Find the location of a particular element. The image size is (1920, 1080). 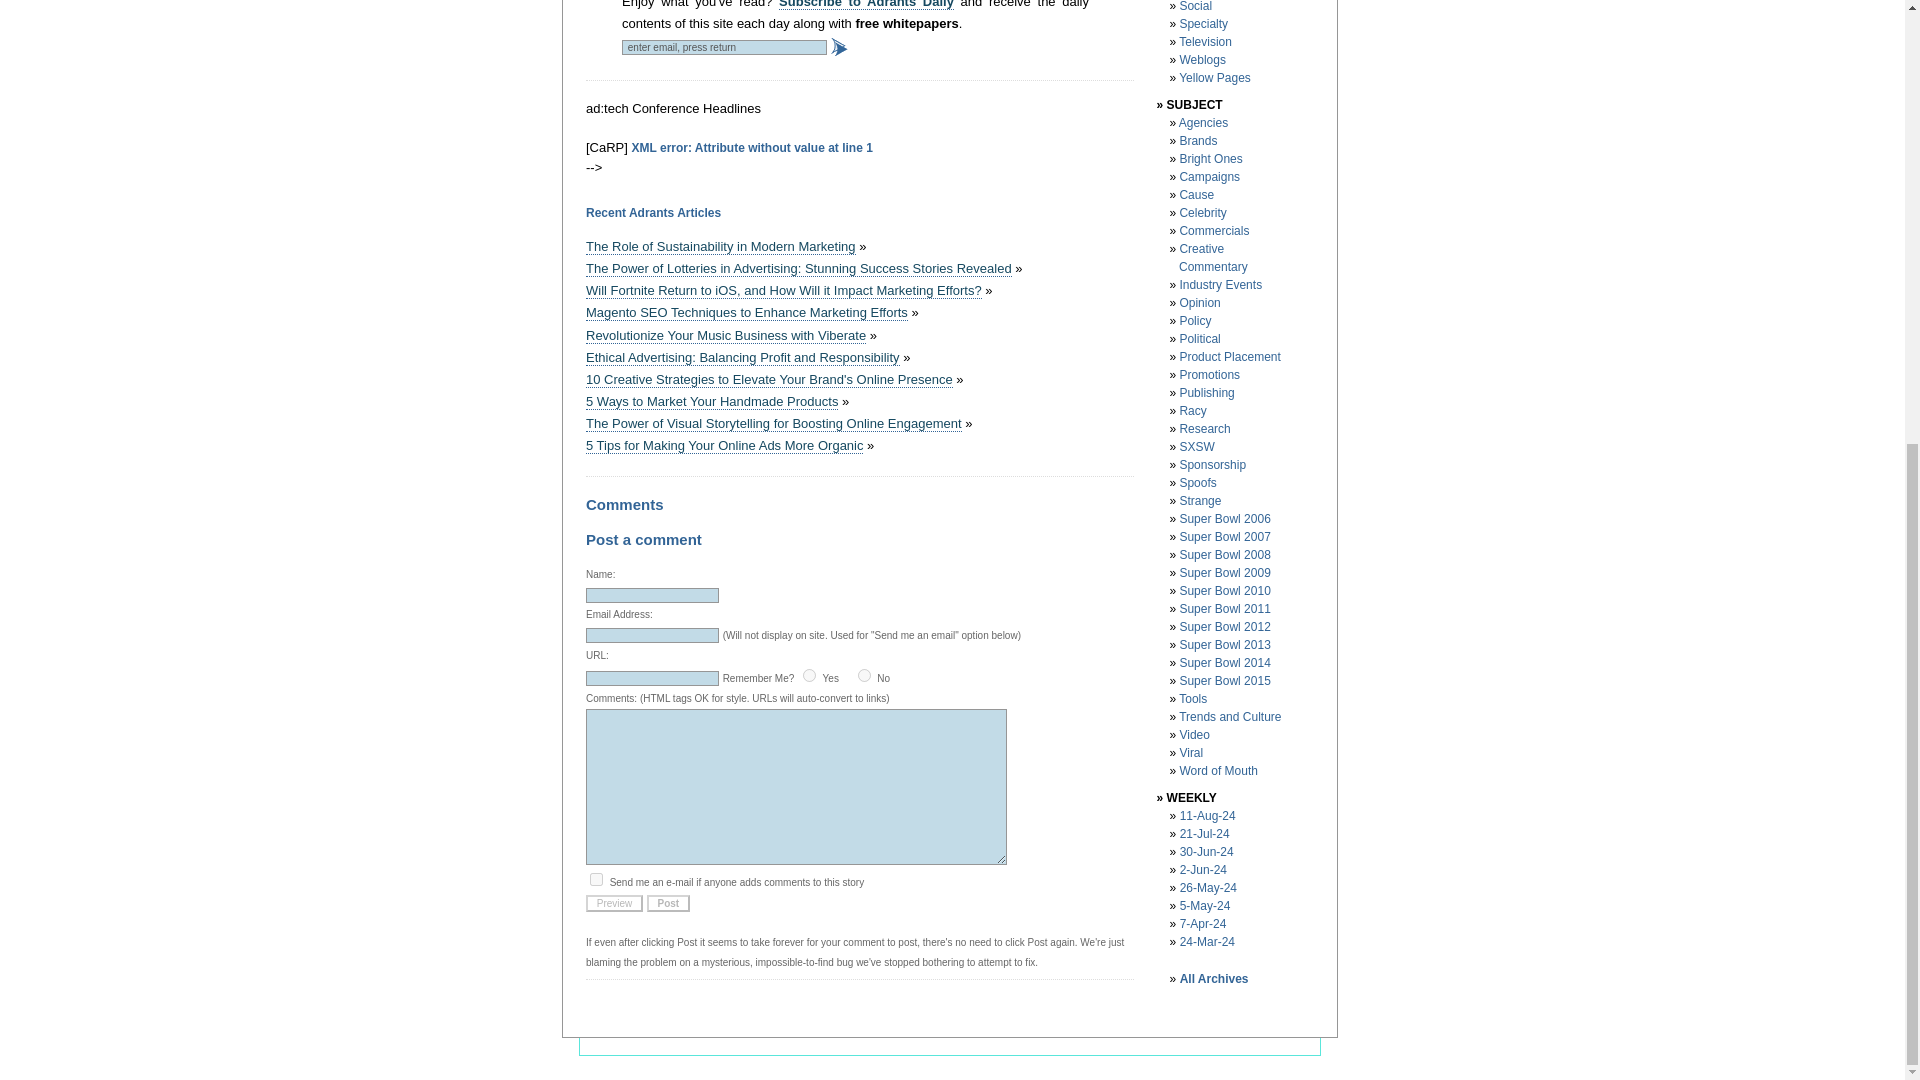

Forget Info is located at coordinates (864, 674).